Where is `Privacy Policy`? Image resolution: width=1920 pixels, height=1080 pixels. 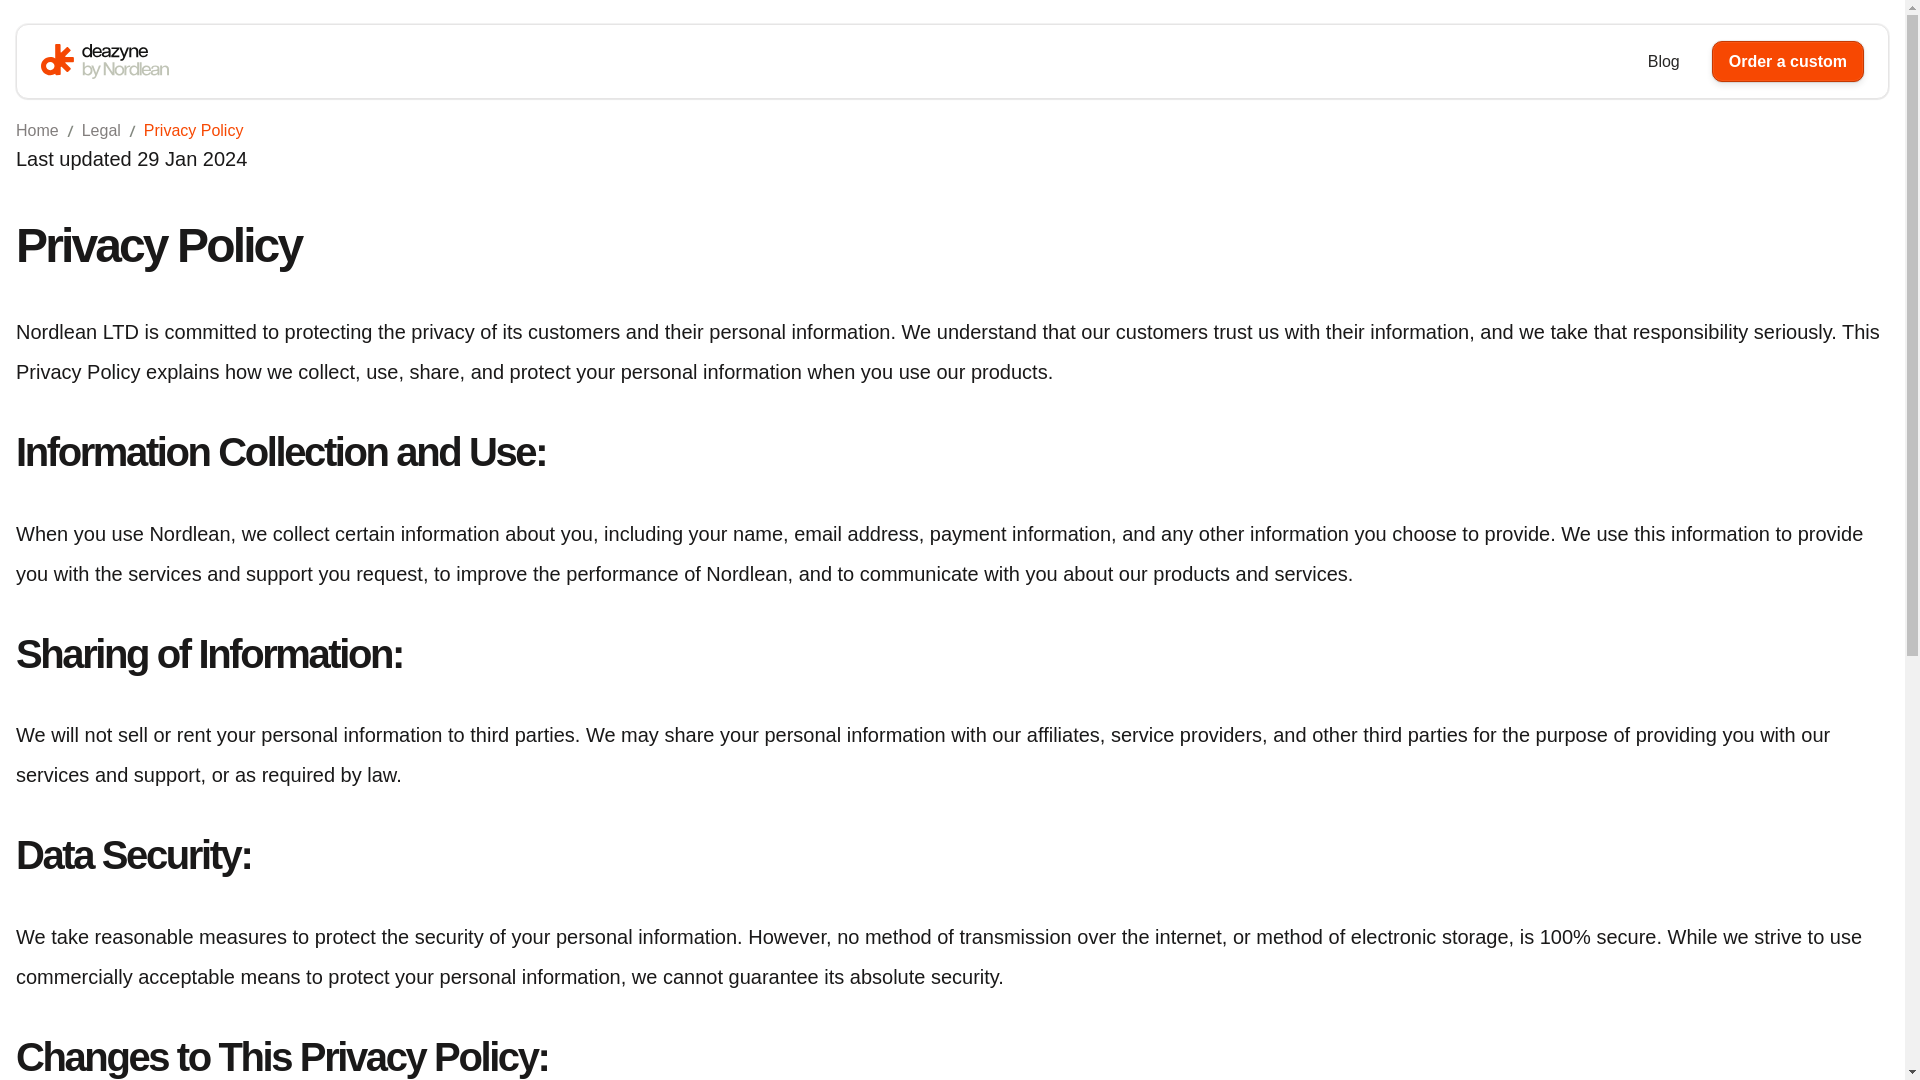
Privacy Policy is located at coordinates (194, 131).